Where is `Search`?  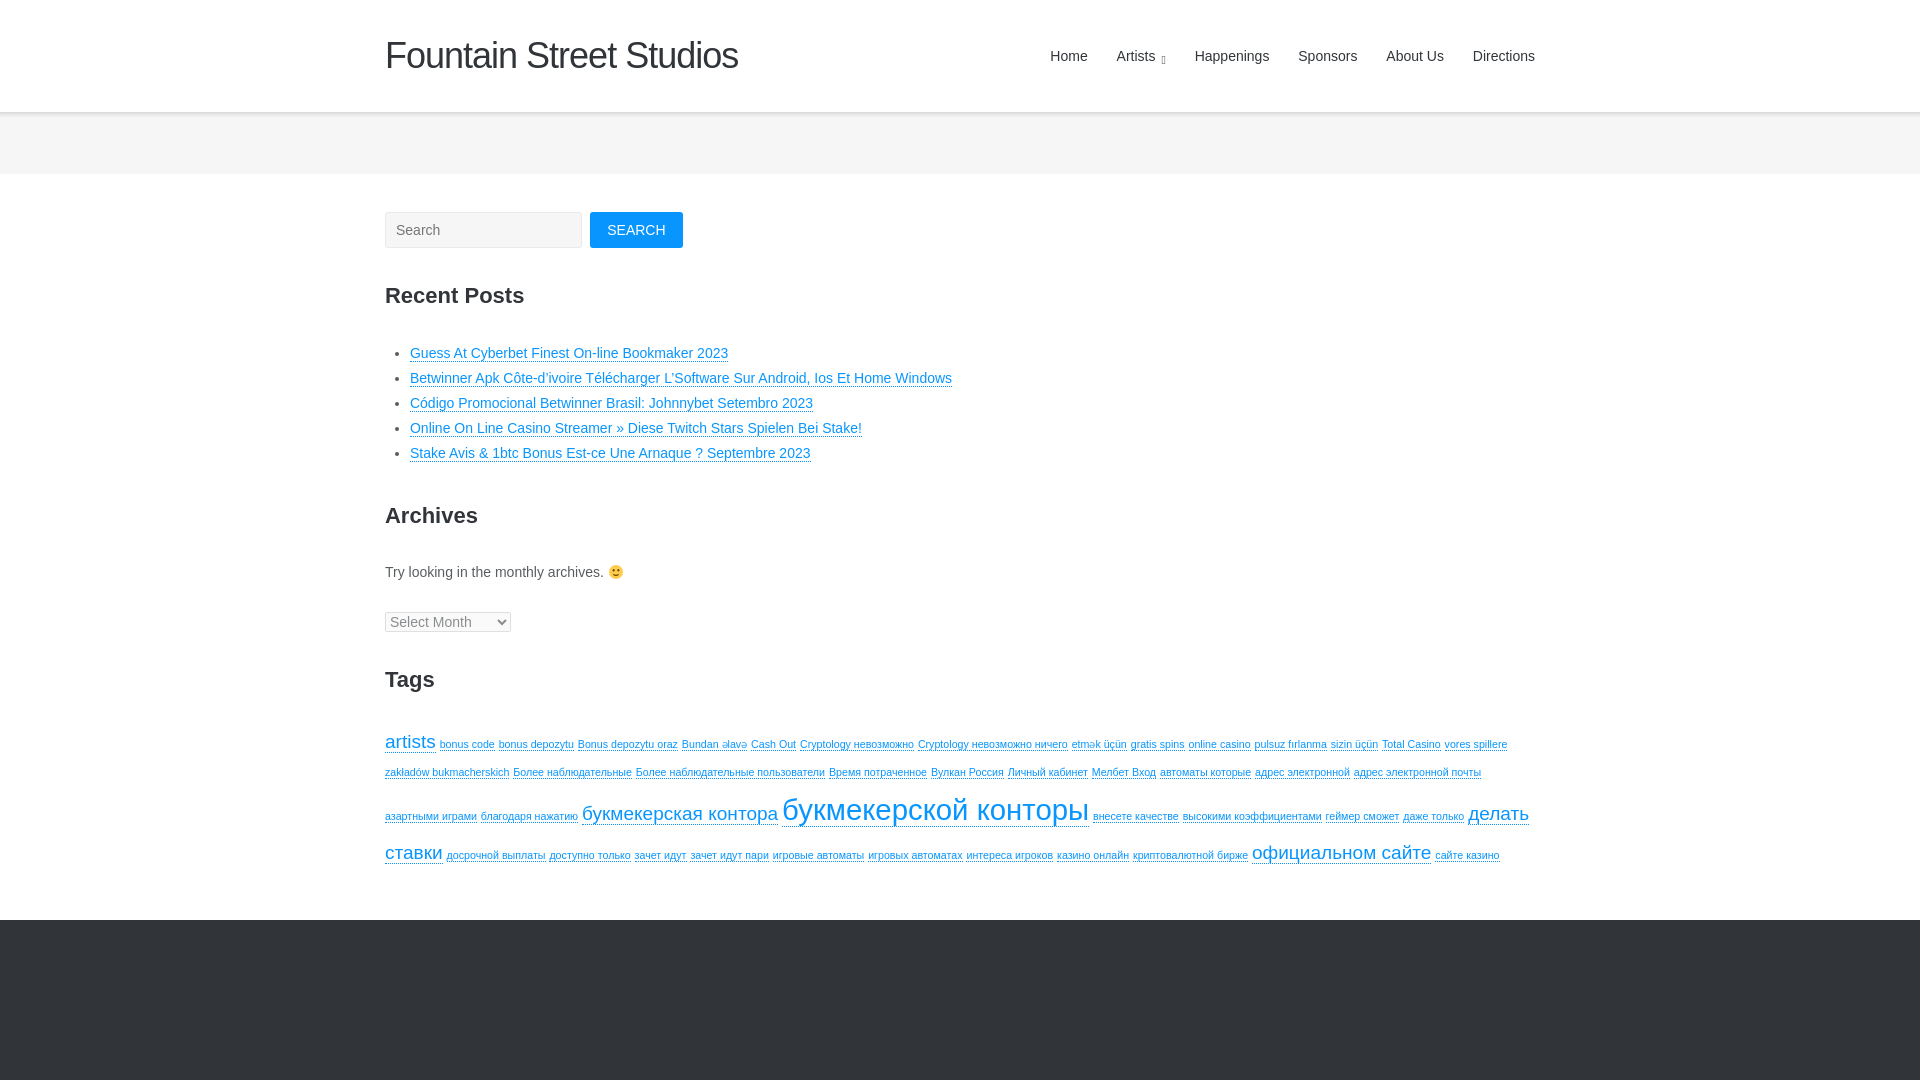 Search is located at coordinates (635, 230).